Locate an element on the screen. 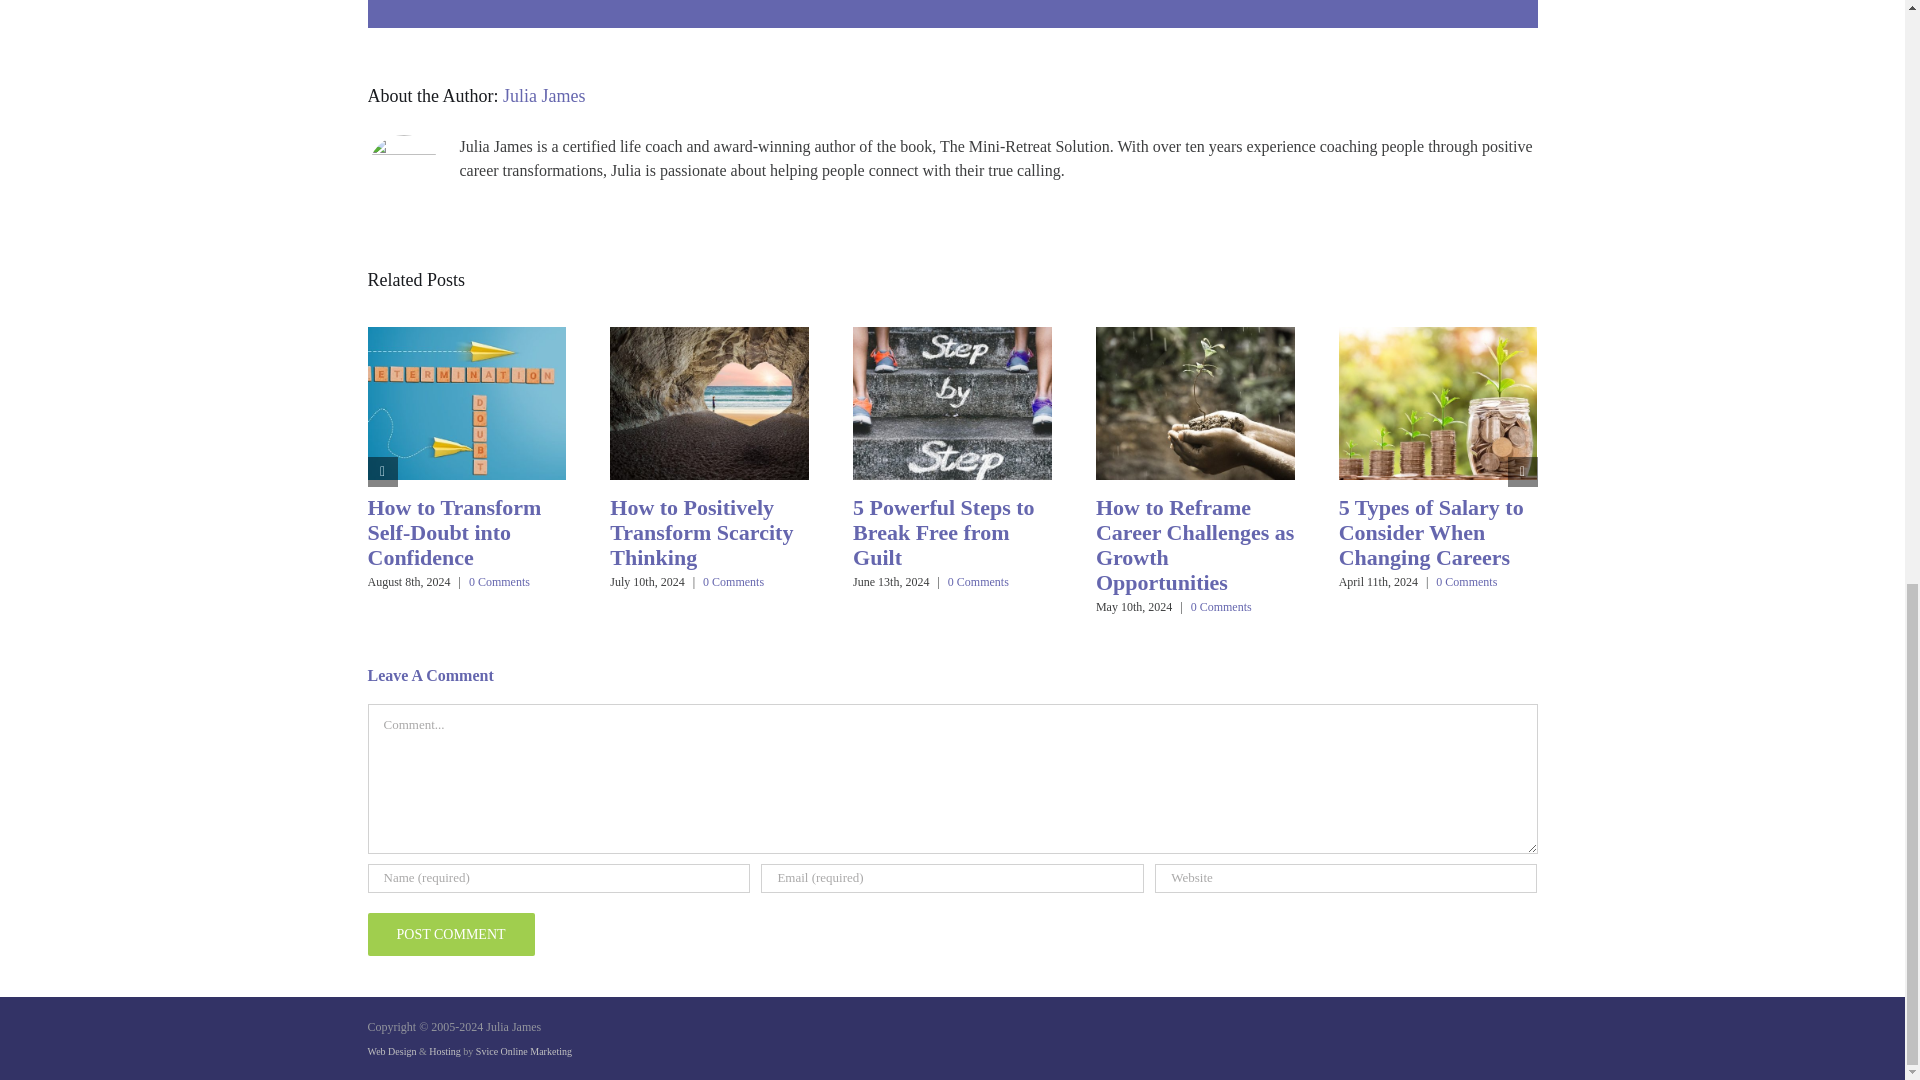 The height and width of the screenshot is (1080, 1920). Posts by Julia James is located at coordinates (544, 96).